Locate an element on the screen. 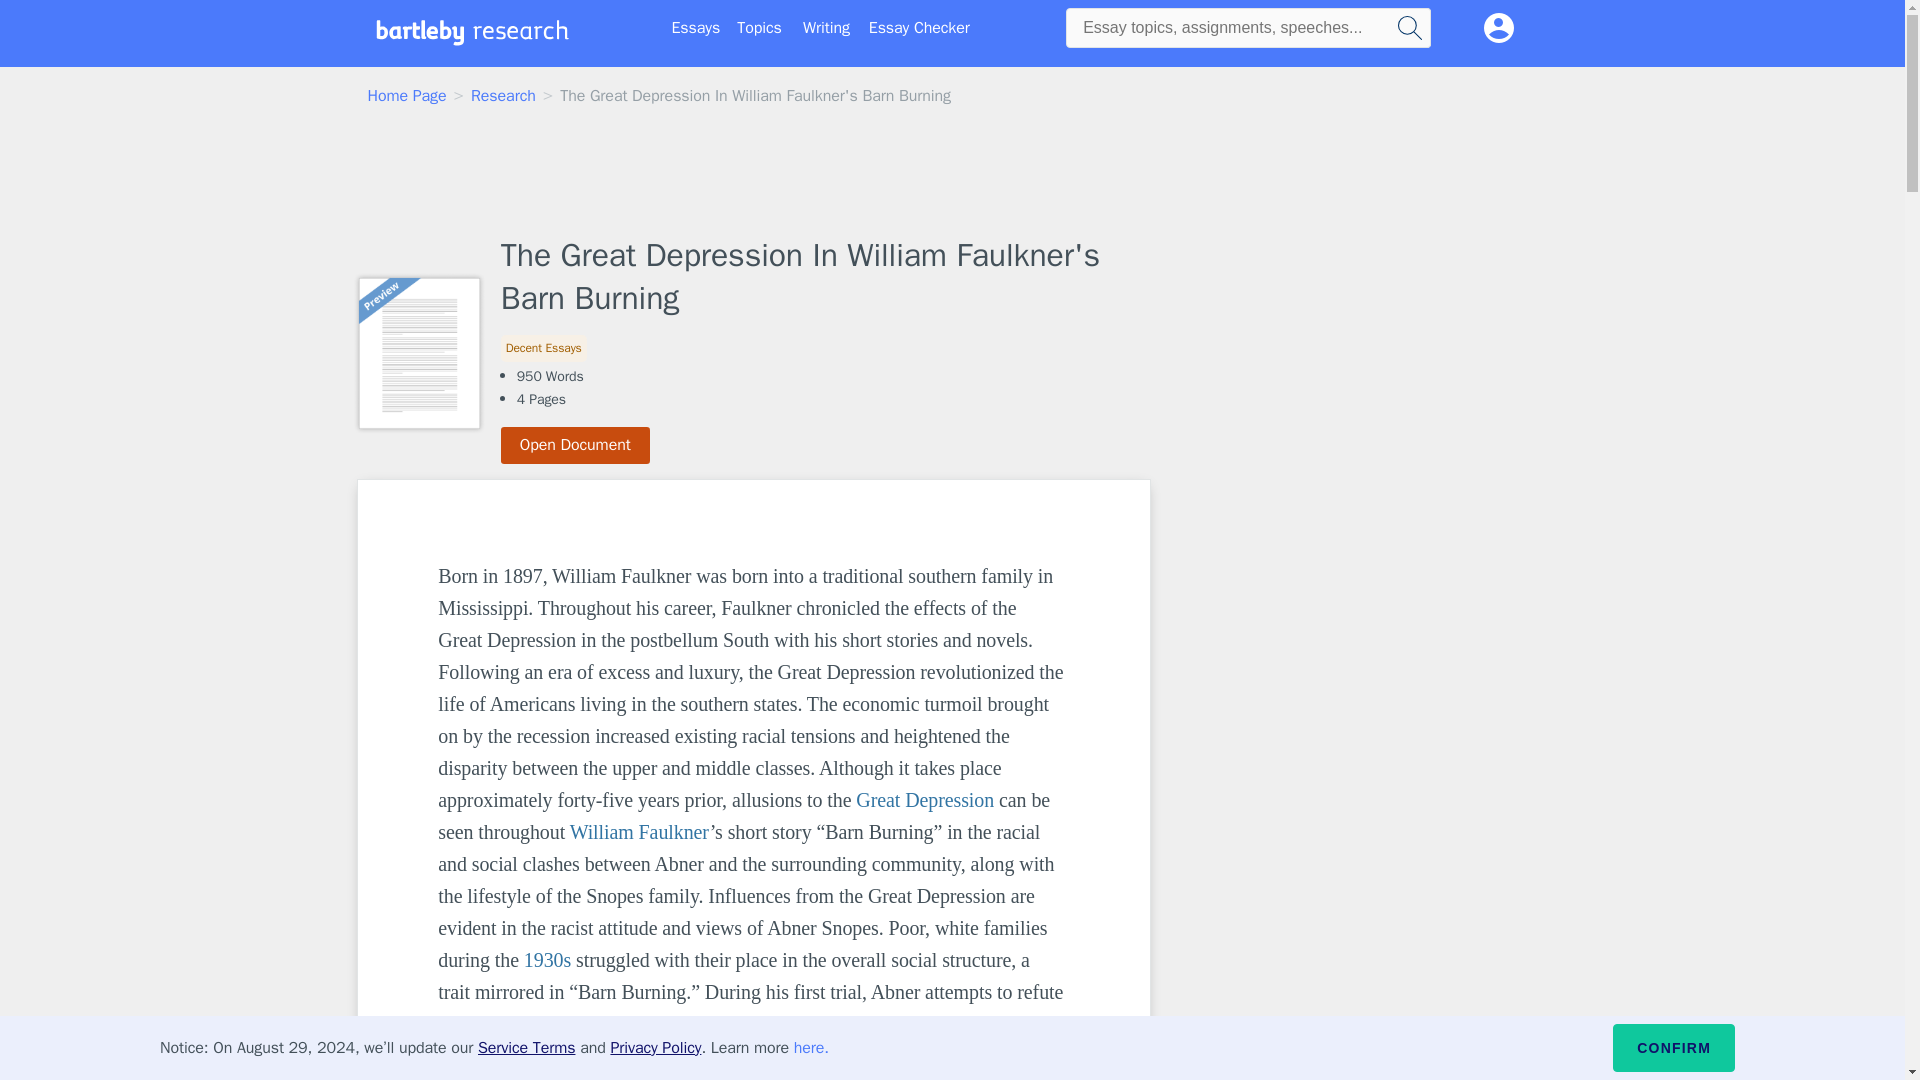 Image resolution: width=1920 pixels, height=1080 pixels. William Faulkner is located at coordinates (640, 832).